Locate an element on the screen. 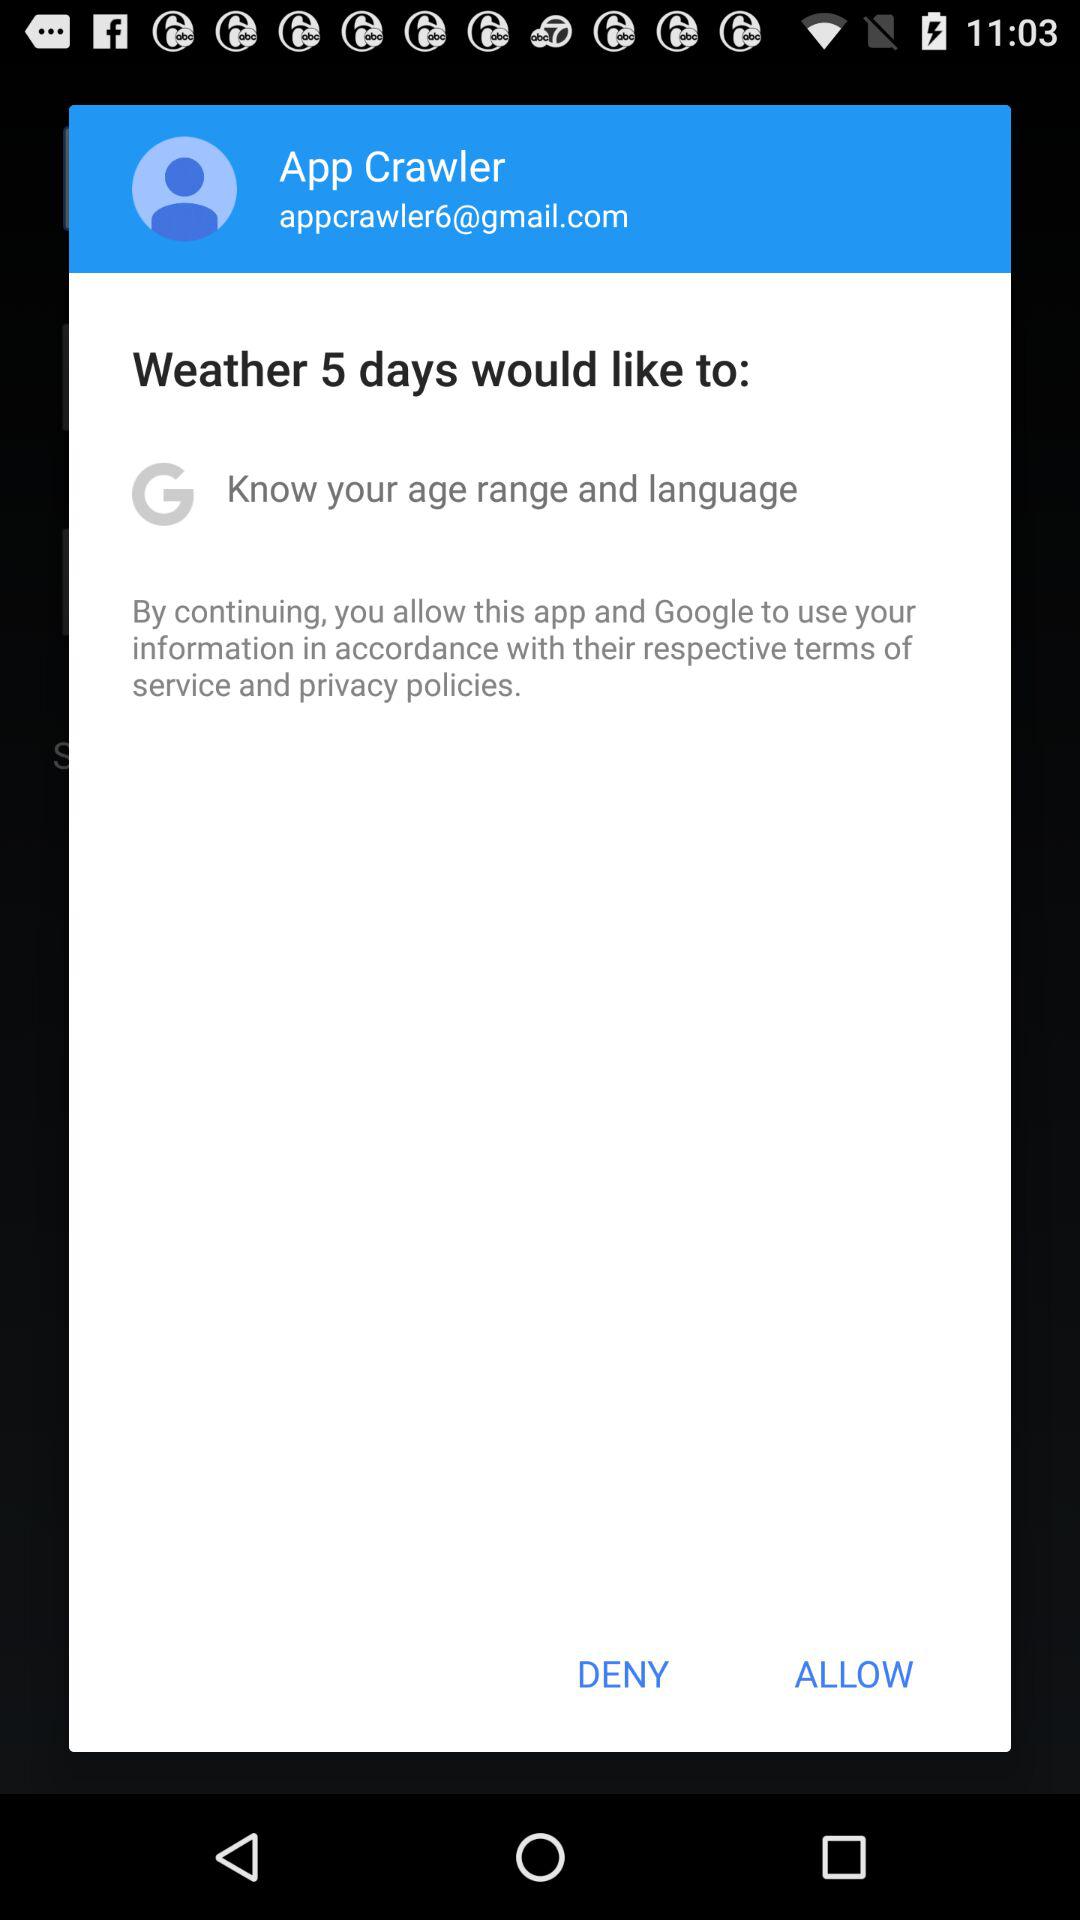  swipe to the appcrawler6@gmail.com icon is located at coordinates (454, 214).